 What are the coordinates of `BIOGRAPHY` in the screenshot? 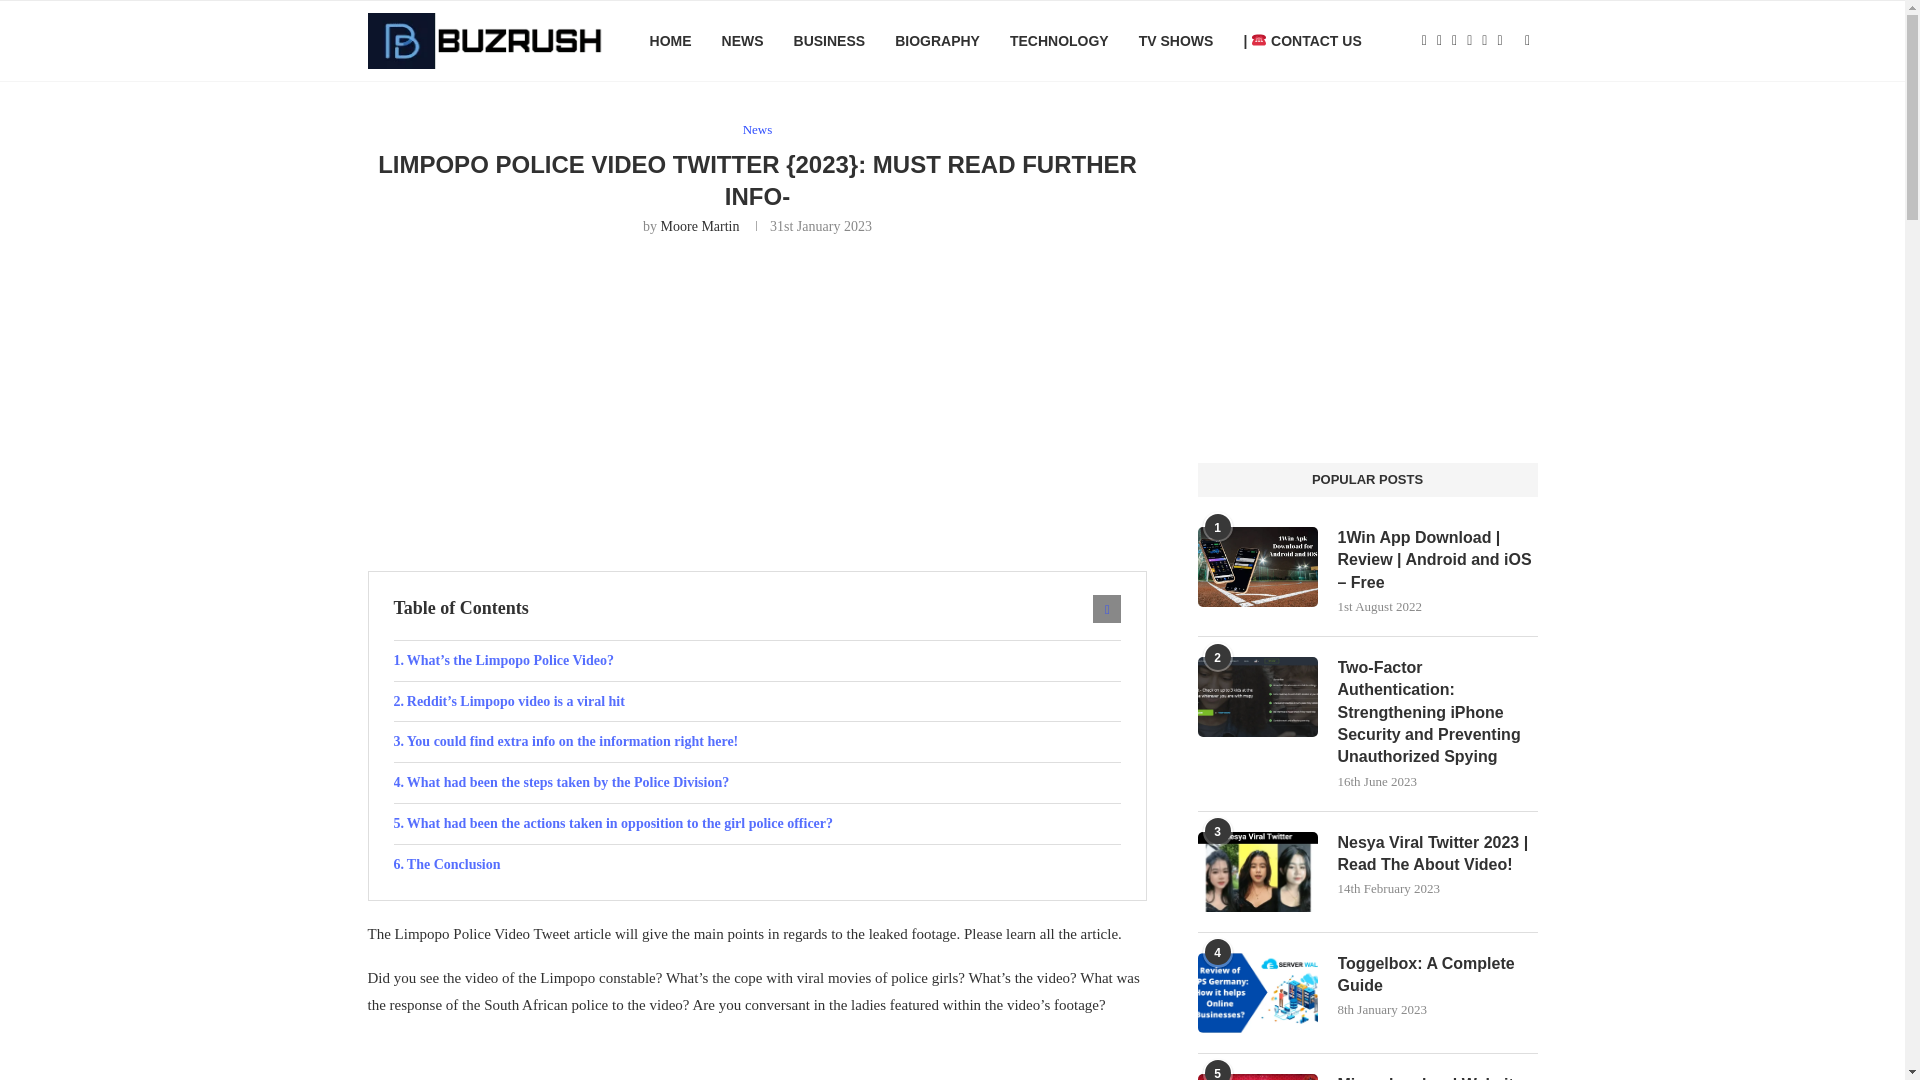 It's located at (936, 41).